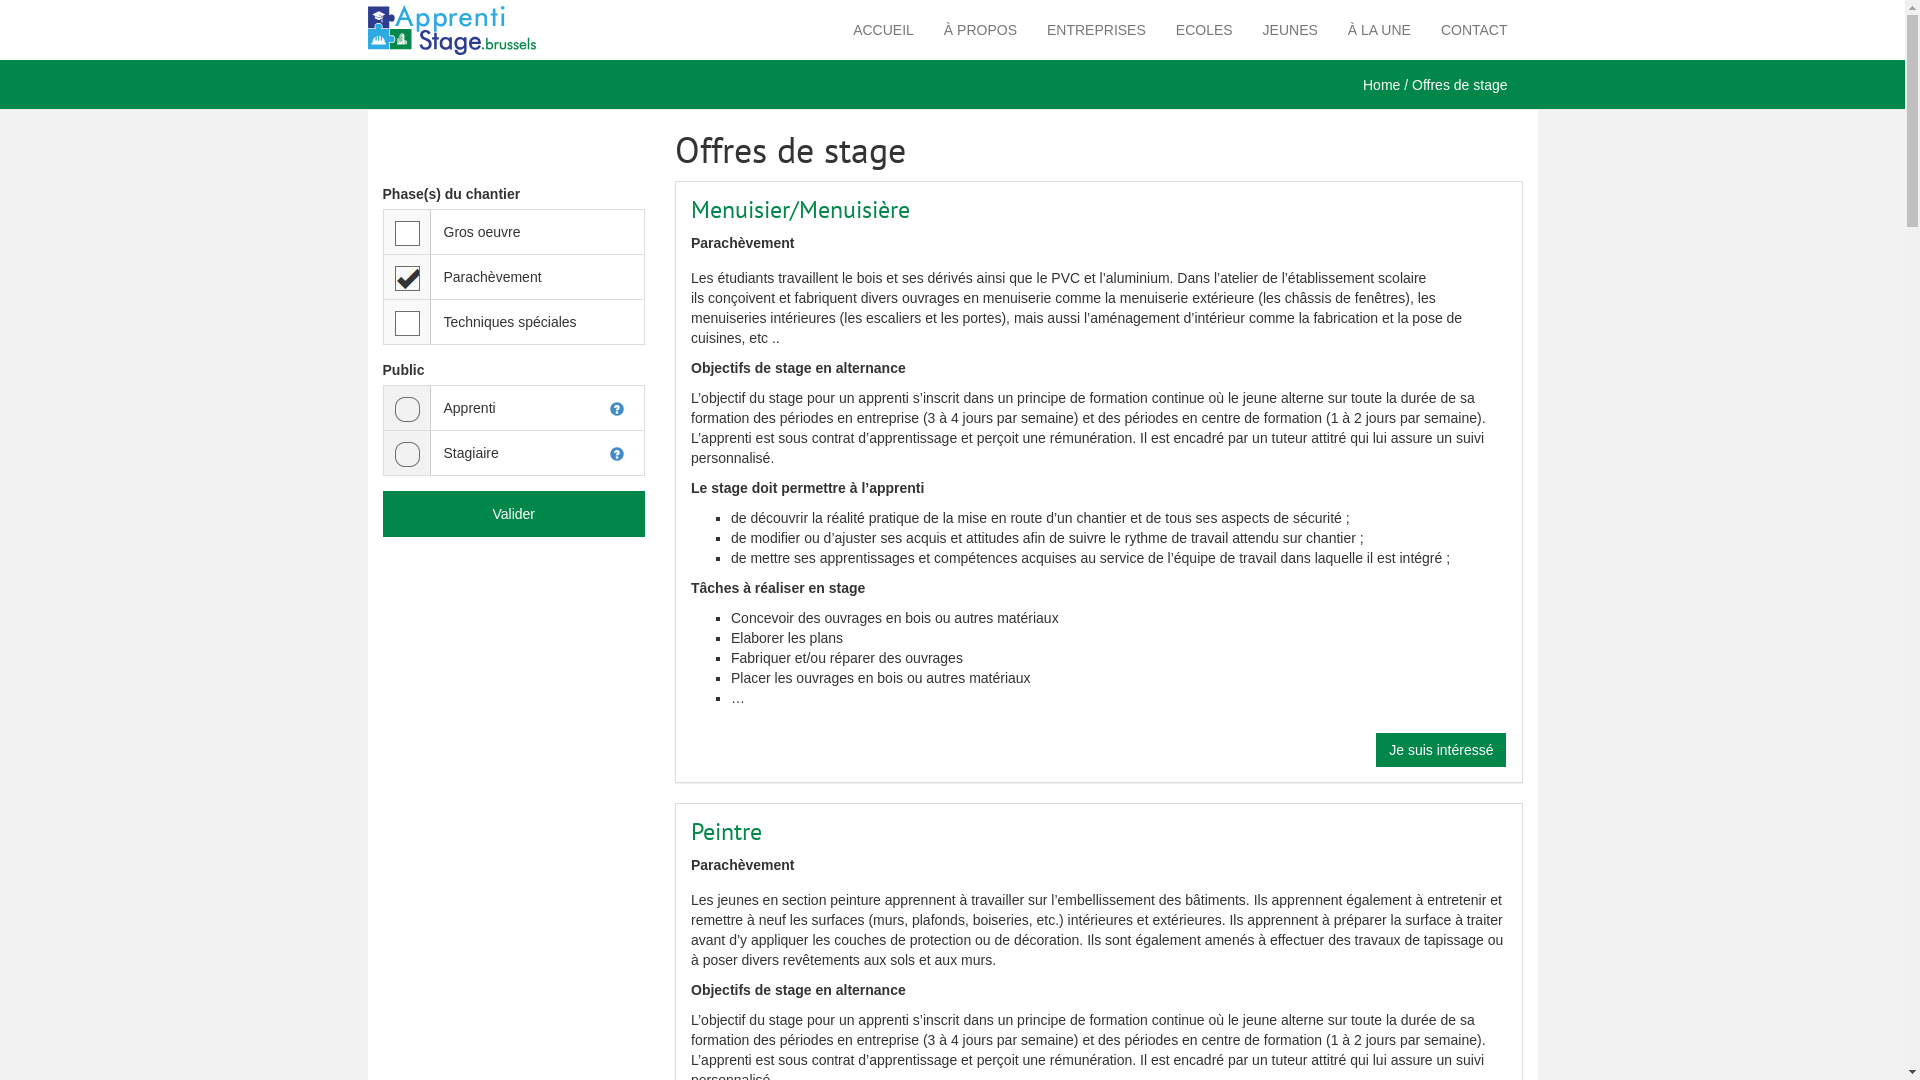 The height and width of the screenshot is (1080, 1920). What do you see at coordinates (1096, 30) in the screenshot?
I see `ENTREPRISES` at bounding box center [1096, 30].